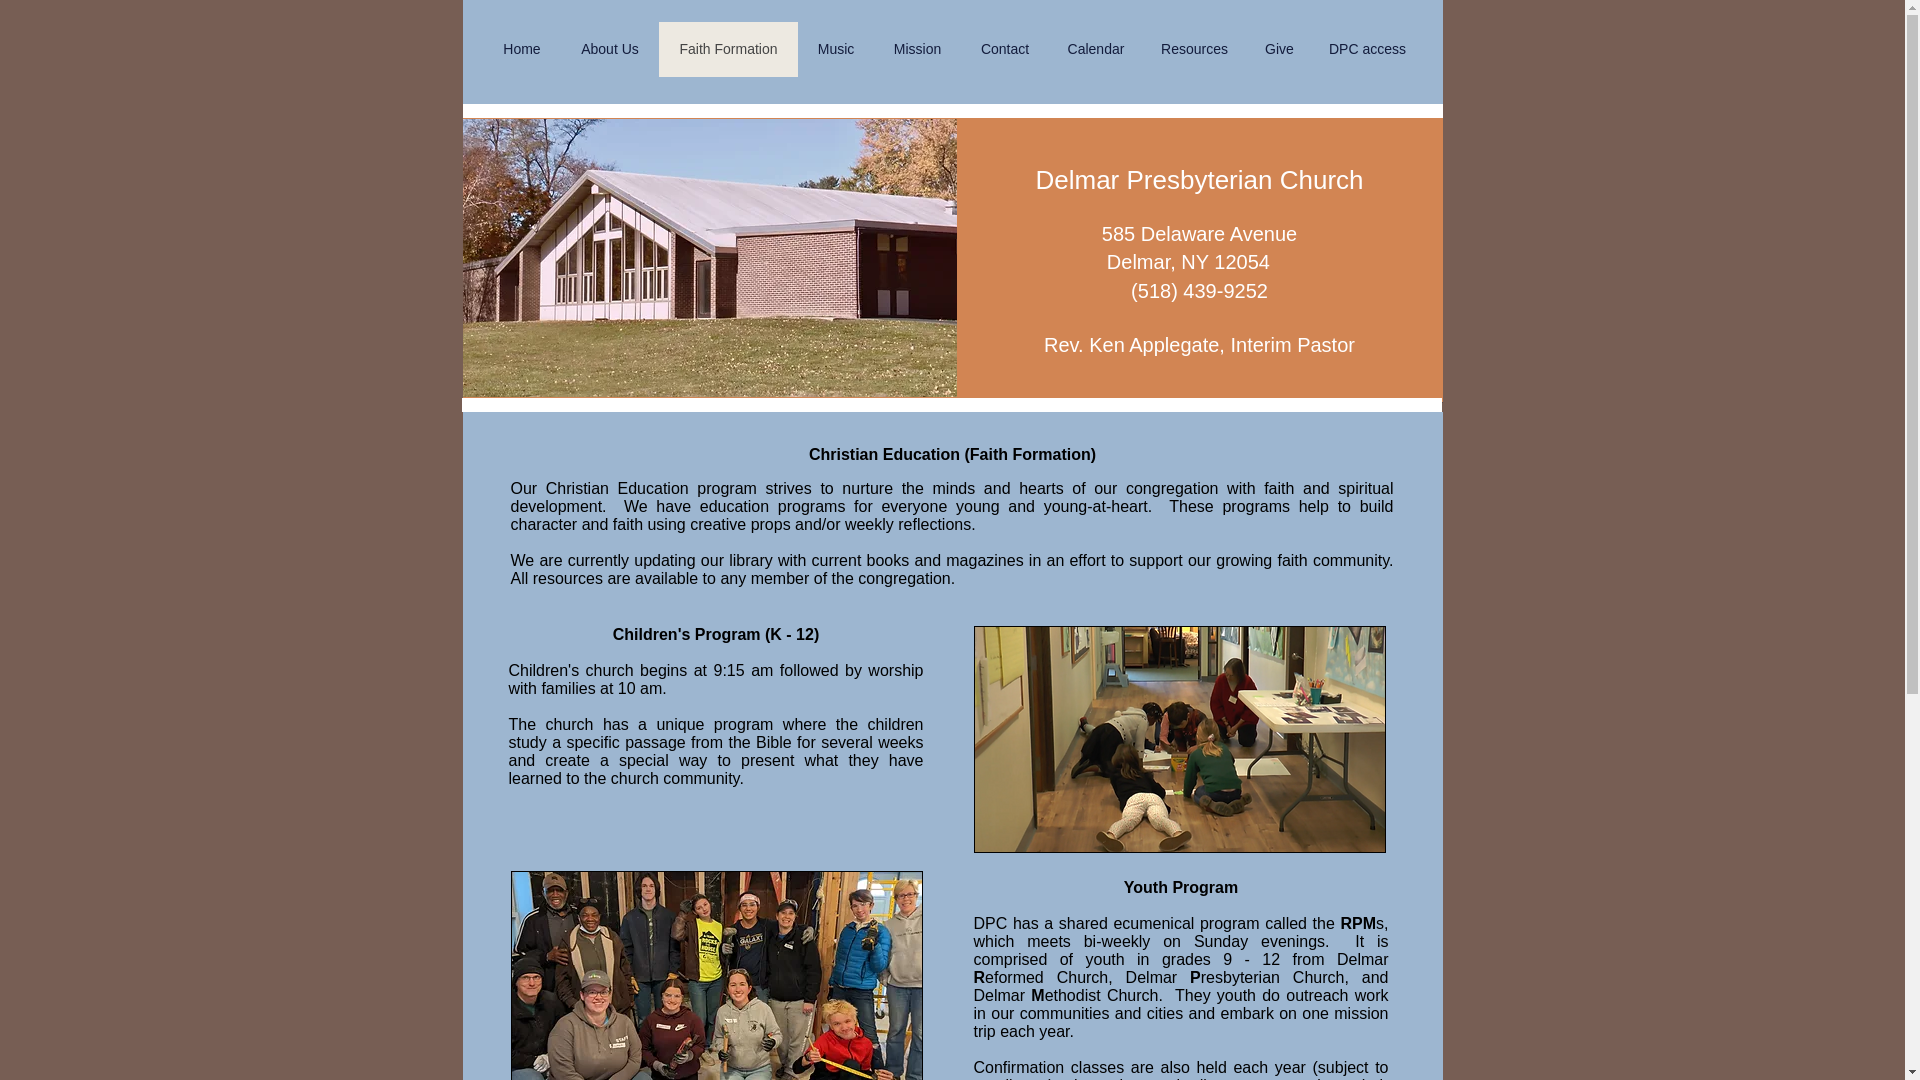 The image size is (1920, 1080). What do you see at coordinates (1280, 48) in the screenshot?
I see `Give` at bounding box center [1280, 48].